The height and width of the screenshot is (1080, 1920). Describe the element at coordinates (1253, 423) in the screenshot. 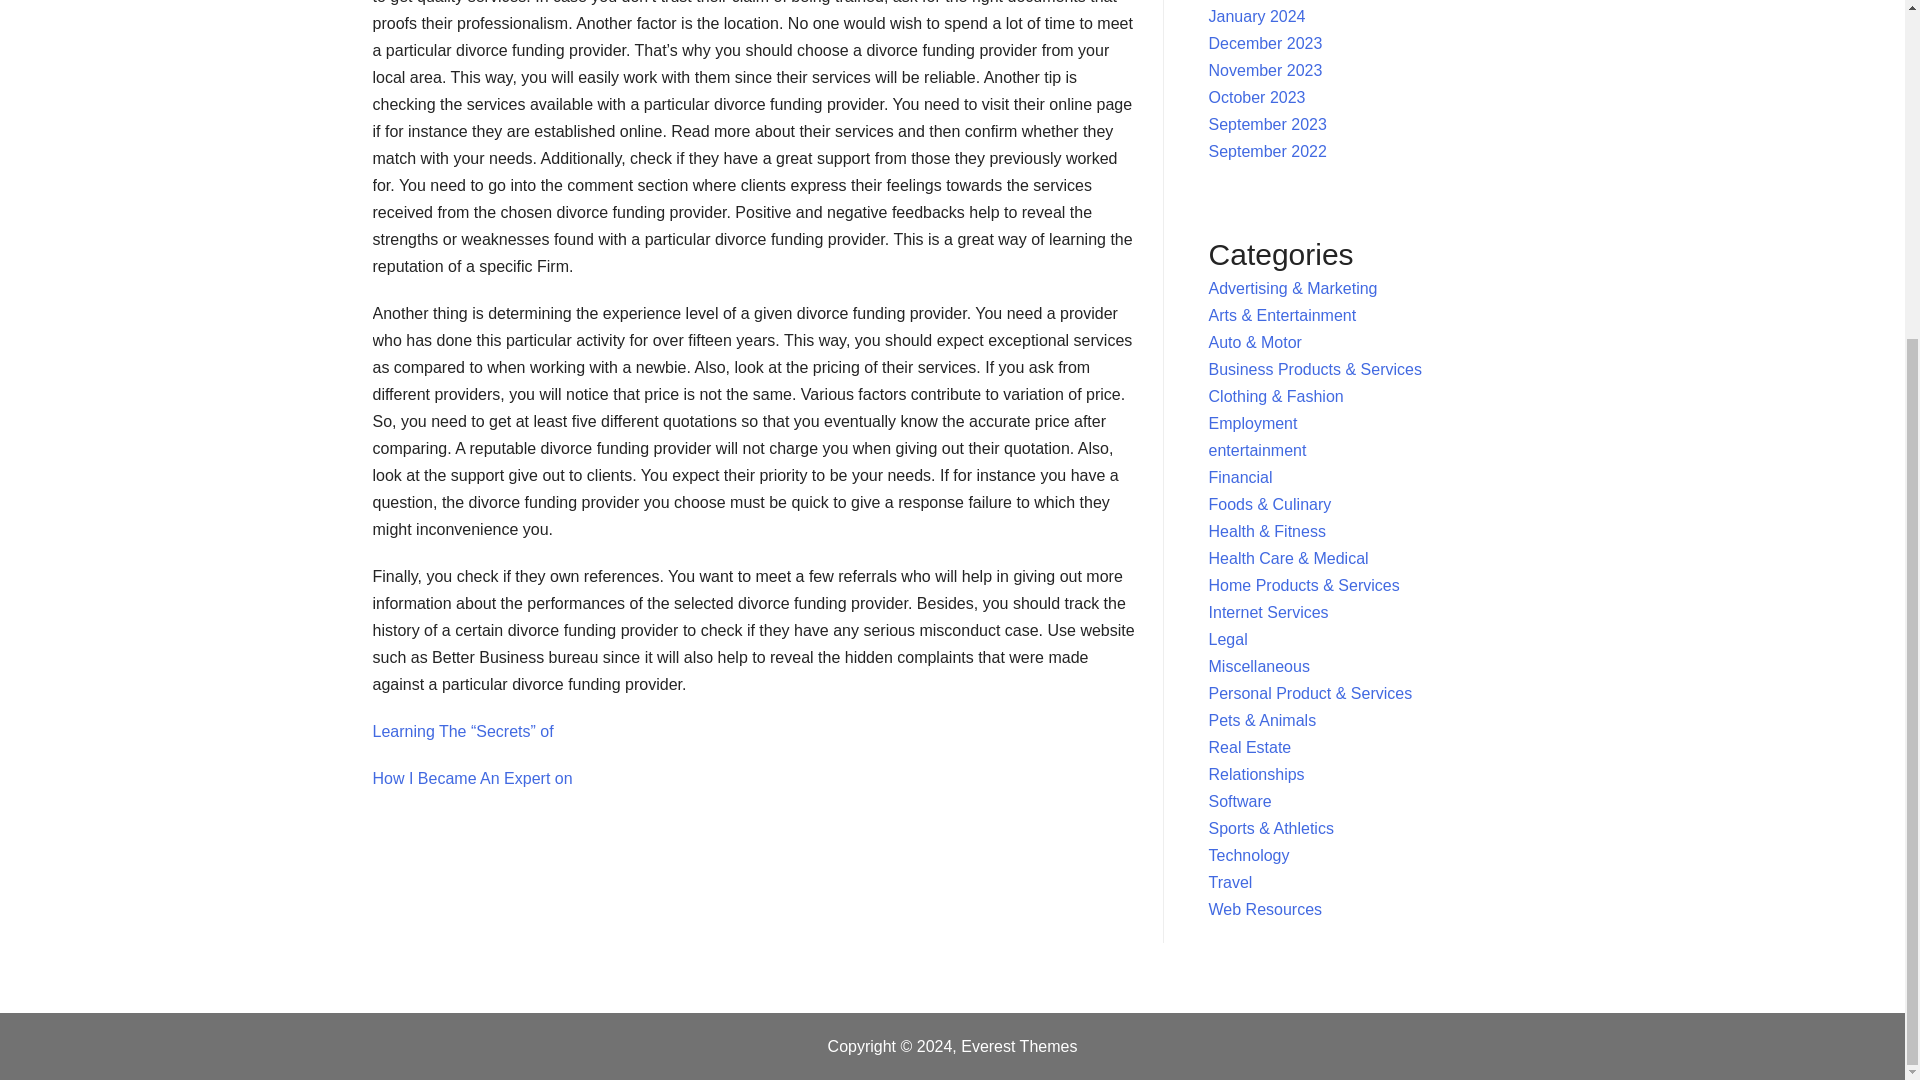

I see `Employment` at that location.